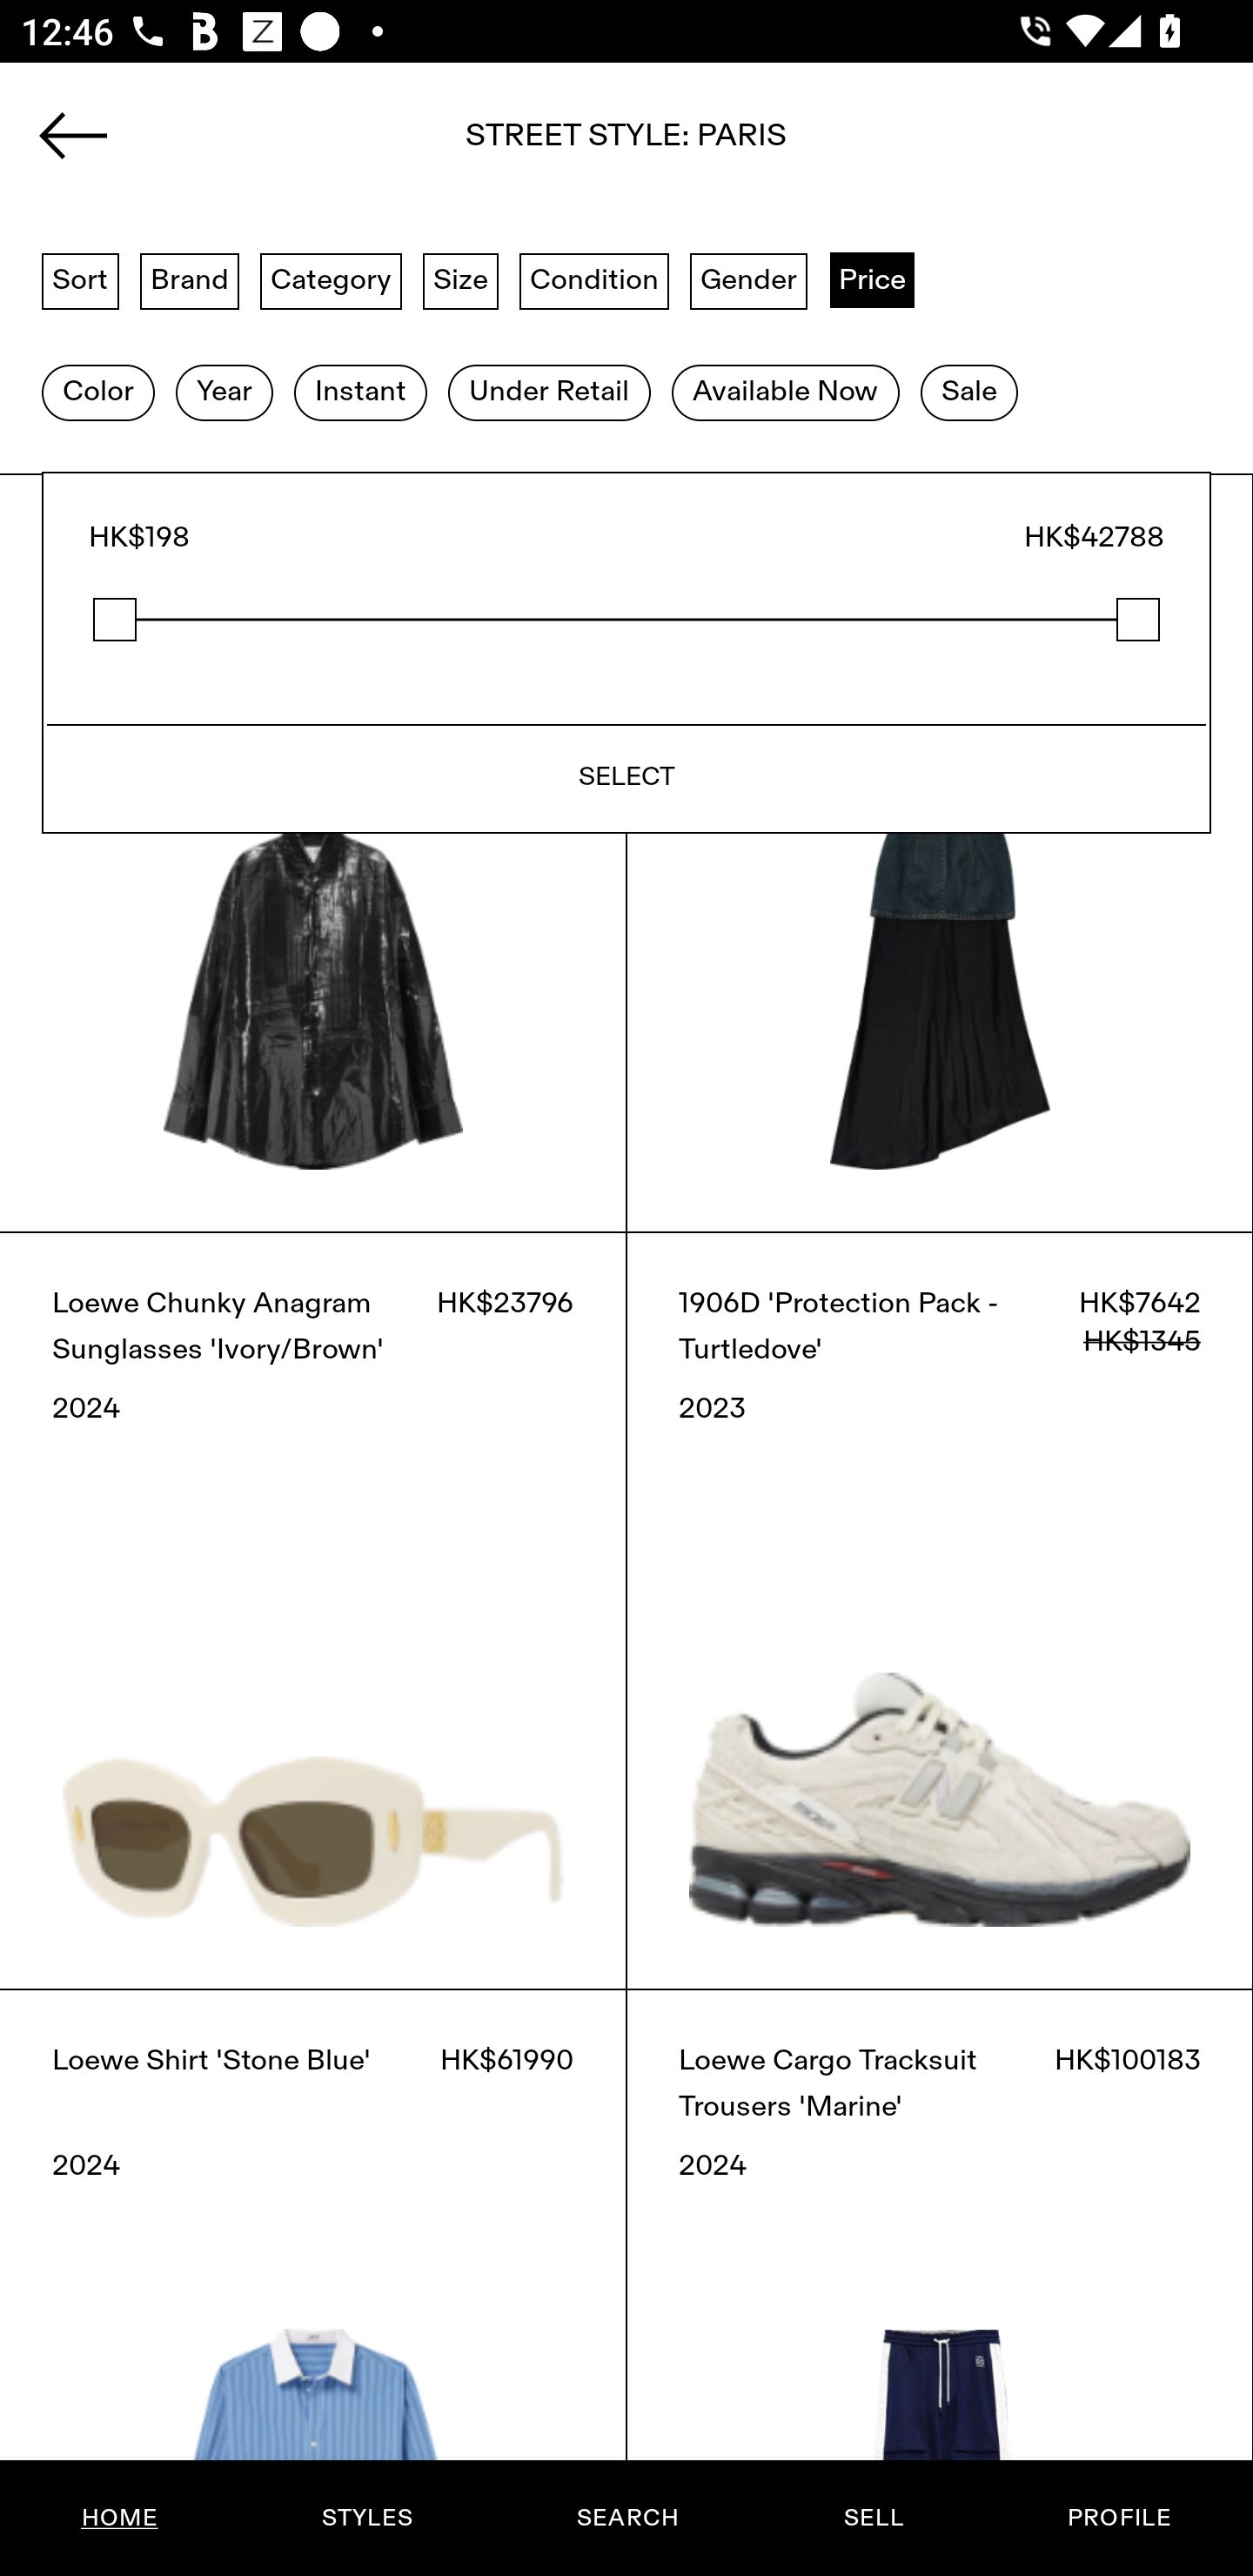 The height and width of the screenshot is (2576, 1253). I want to click on Sort, so click(80, 279).